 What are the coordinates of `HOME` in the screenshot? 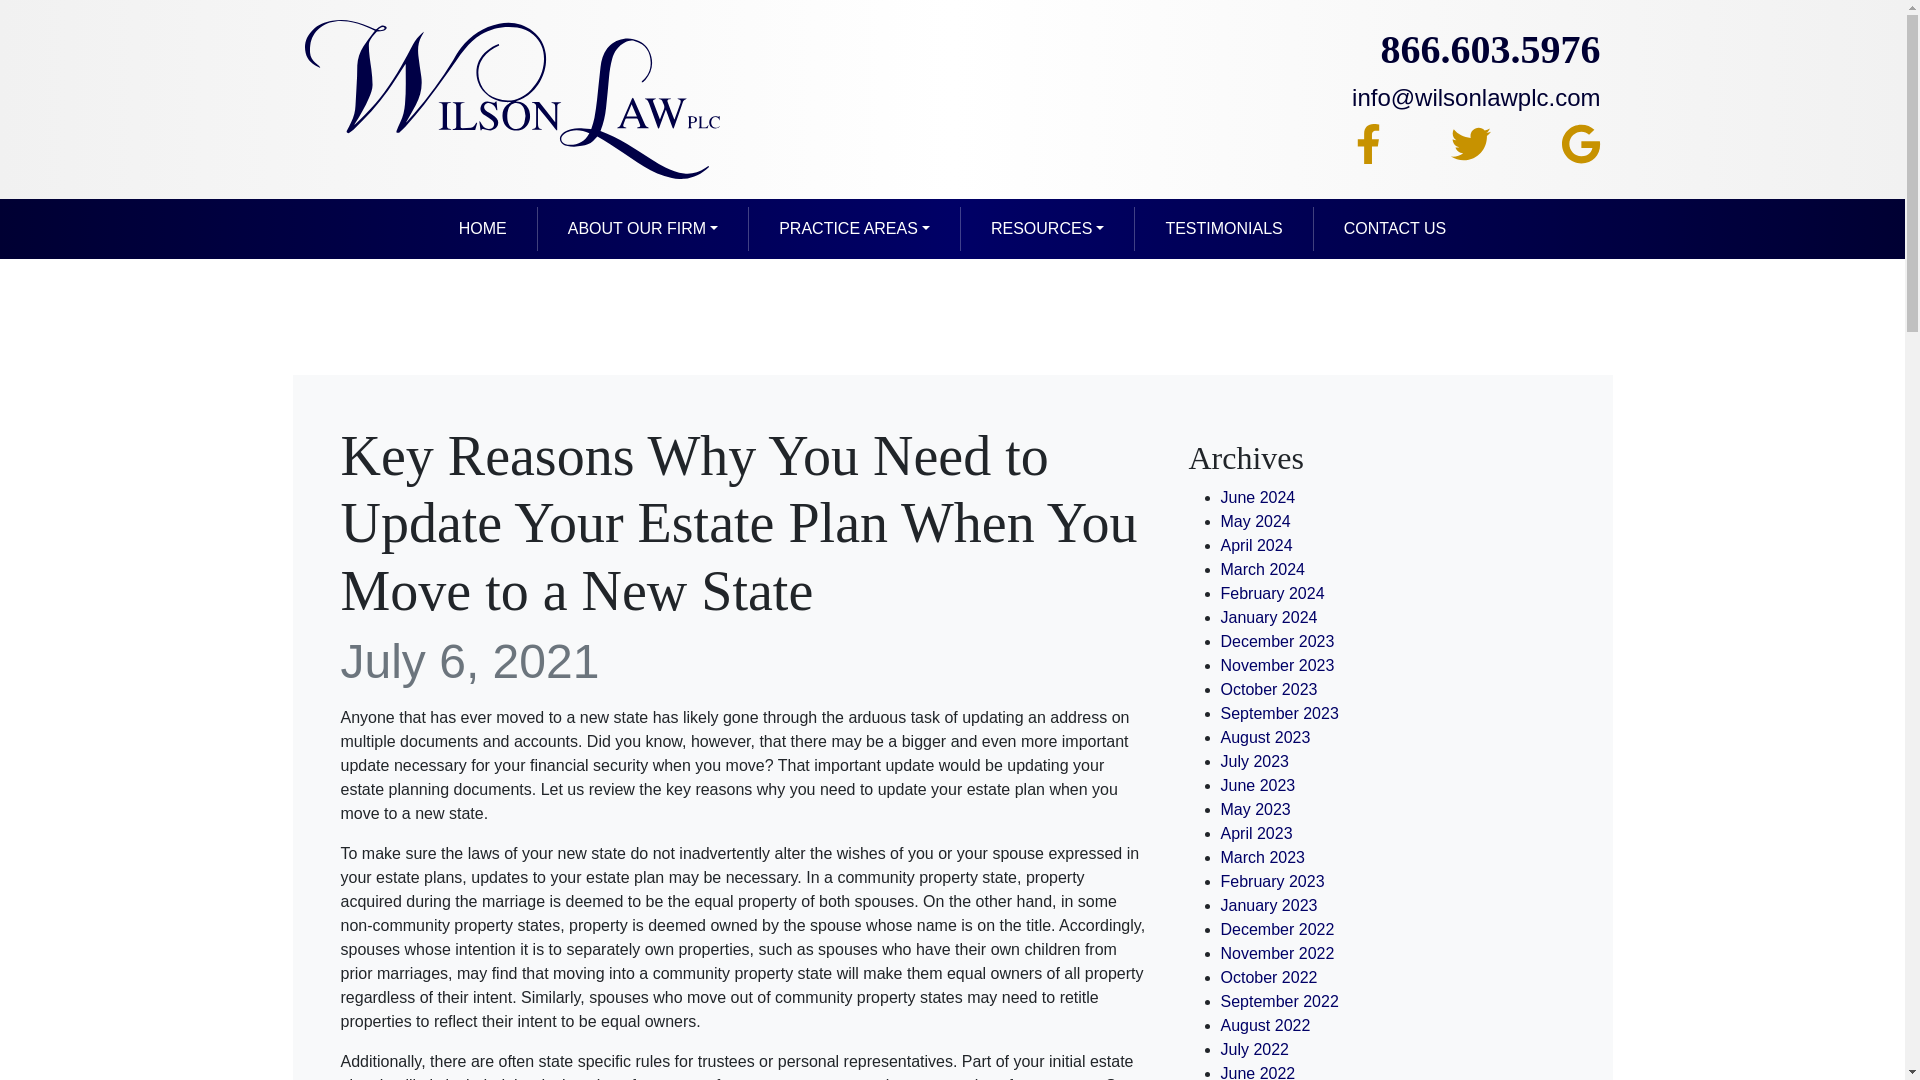 It's located at (482, 228).